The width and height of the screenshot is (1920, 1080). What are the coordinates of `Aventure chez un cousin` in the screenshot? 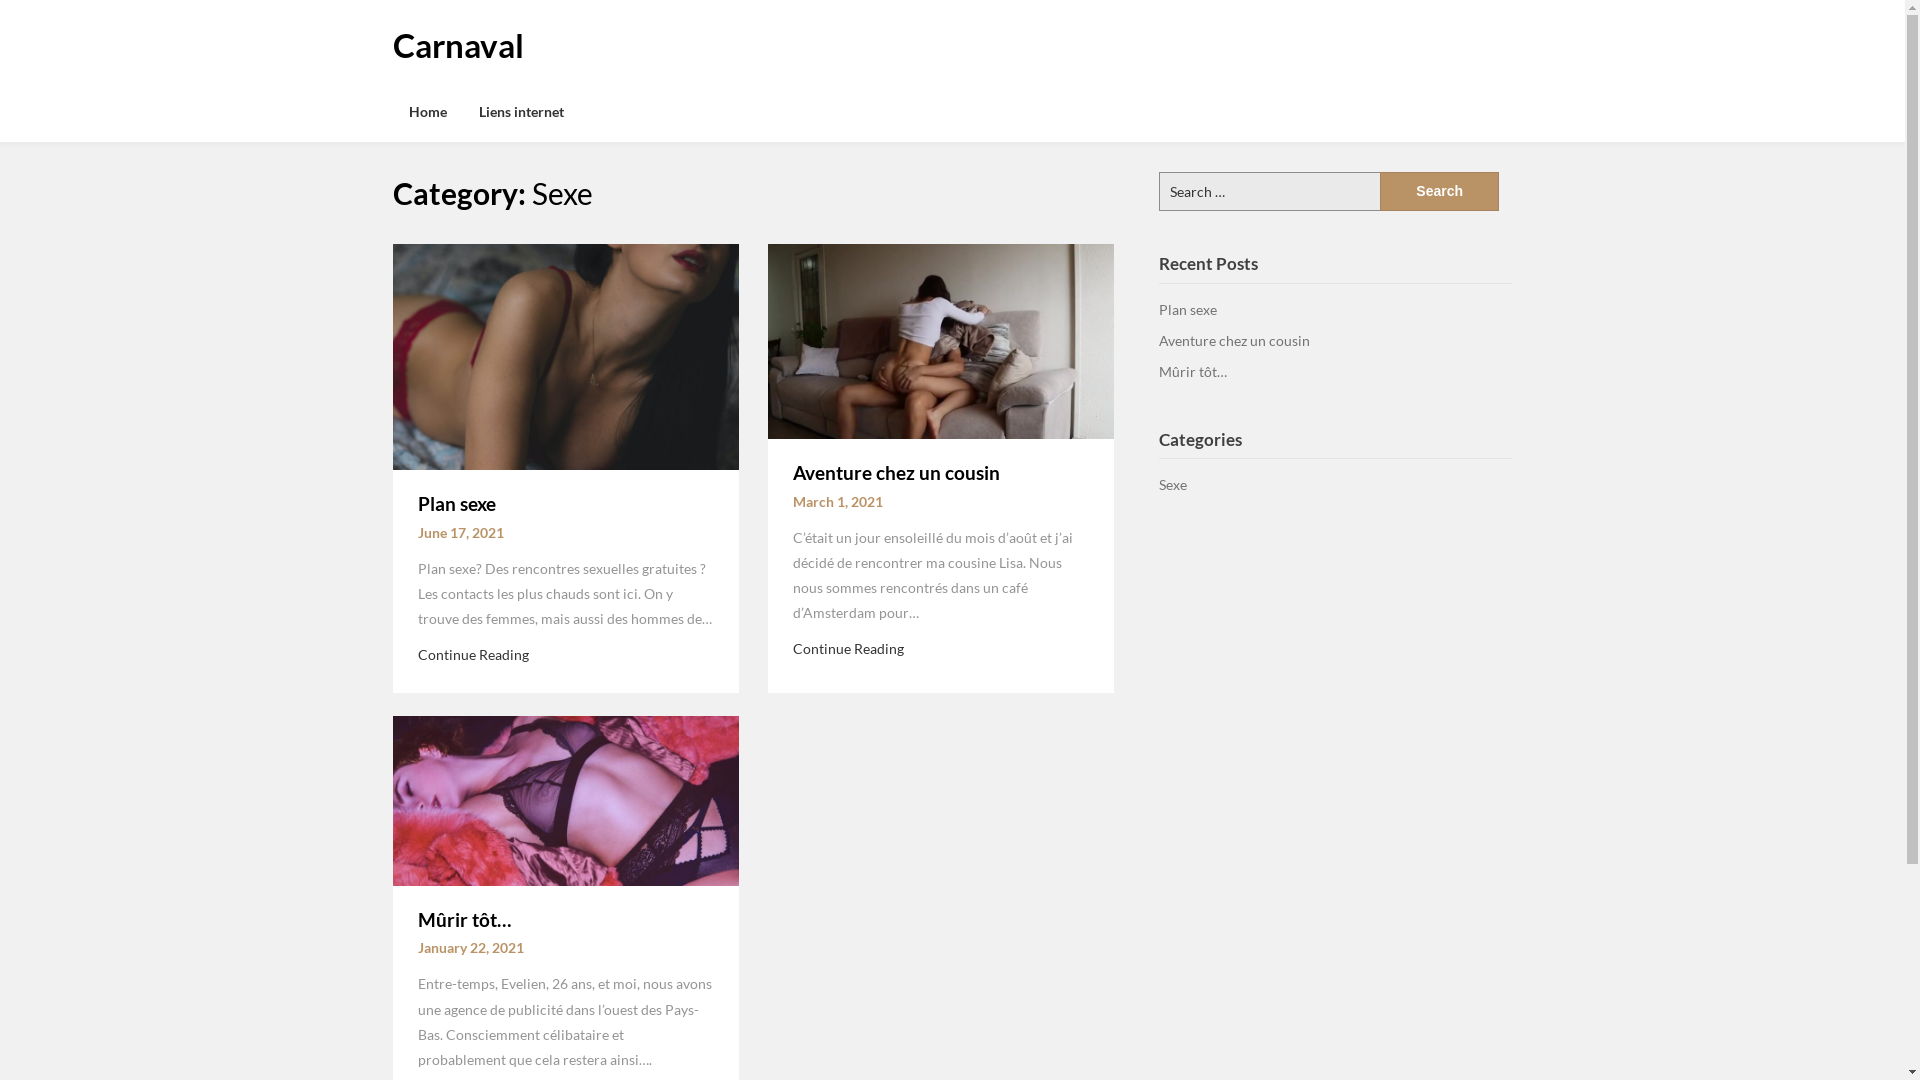 It's located at (896, 472).